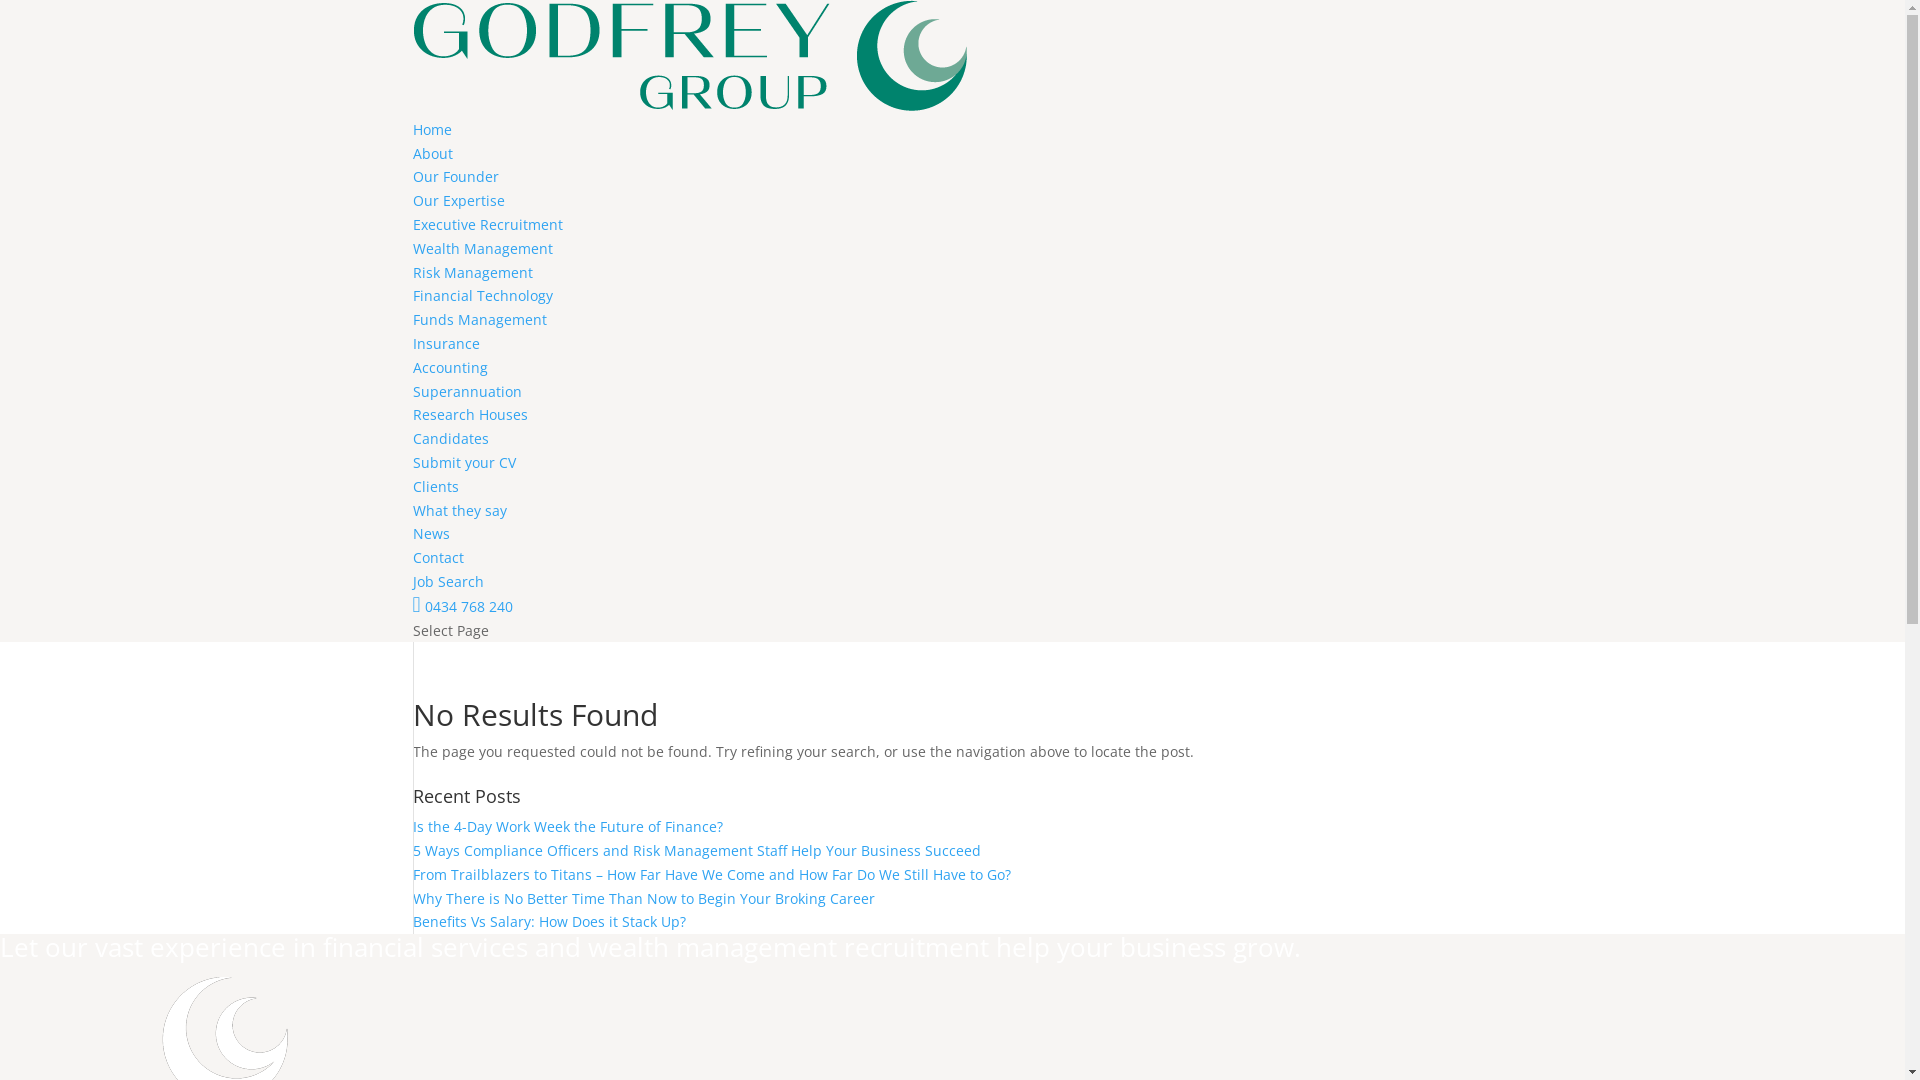 This screenshot has height=1080, width=1920. Describe the element at coordinates (438, 558) in the screenshot. I see `Contact` at that location.